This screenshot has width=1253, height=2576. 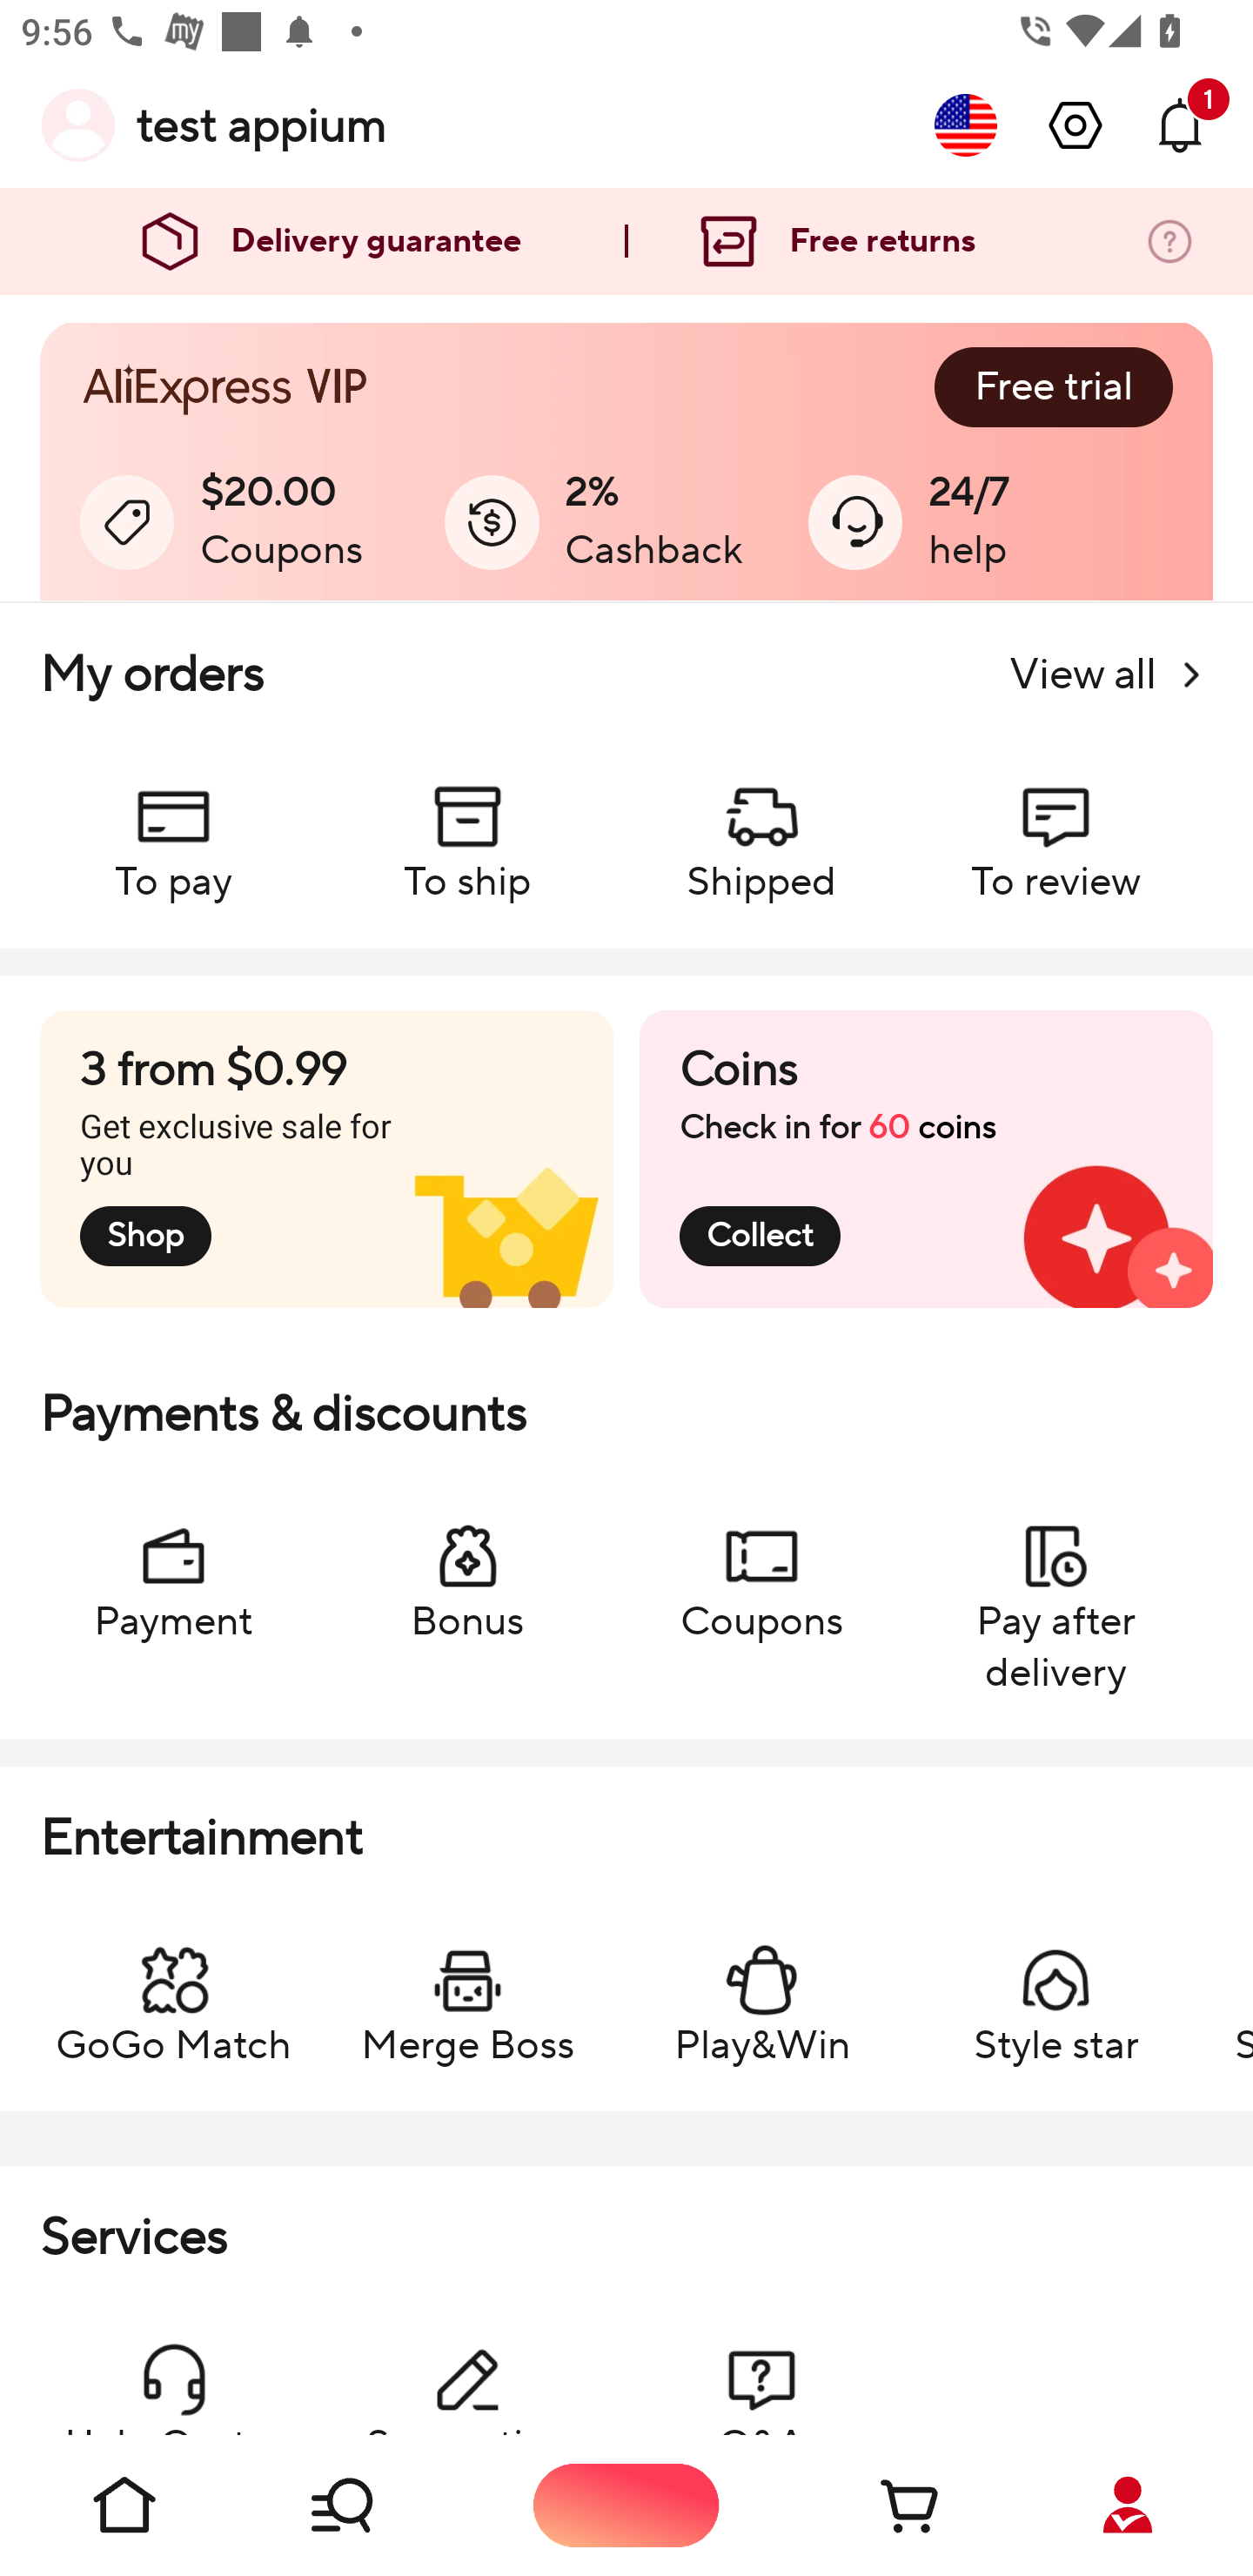 What do you see at coordinates (468, 1566) in the screenshot?
I see `Bonus` at bounding box center [468, 1566].